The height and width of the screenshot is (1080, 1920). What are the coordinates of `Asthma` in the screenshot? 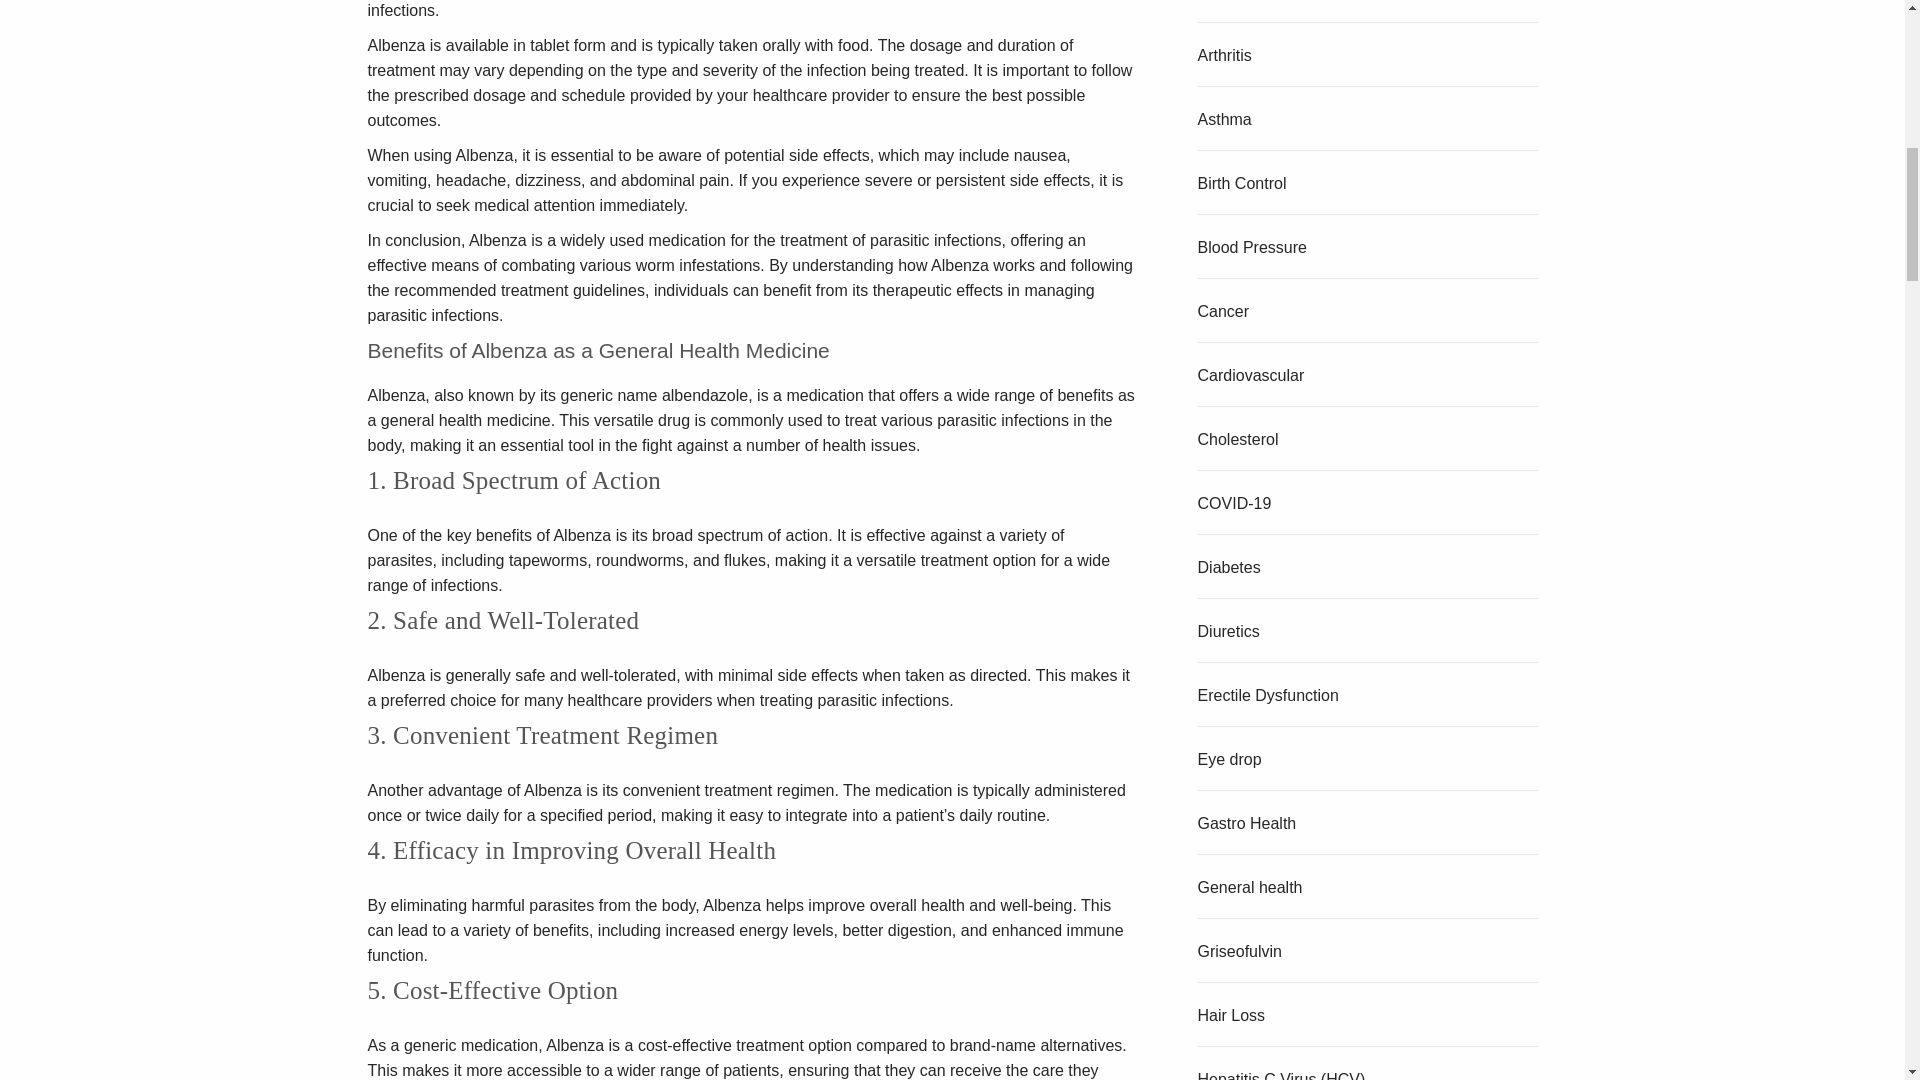 It's located at (1224, 120).